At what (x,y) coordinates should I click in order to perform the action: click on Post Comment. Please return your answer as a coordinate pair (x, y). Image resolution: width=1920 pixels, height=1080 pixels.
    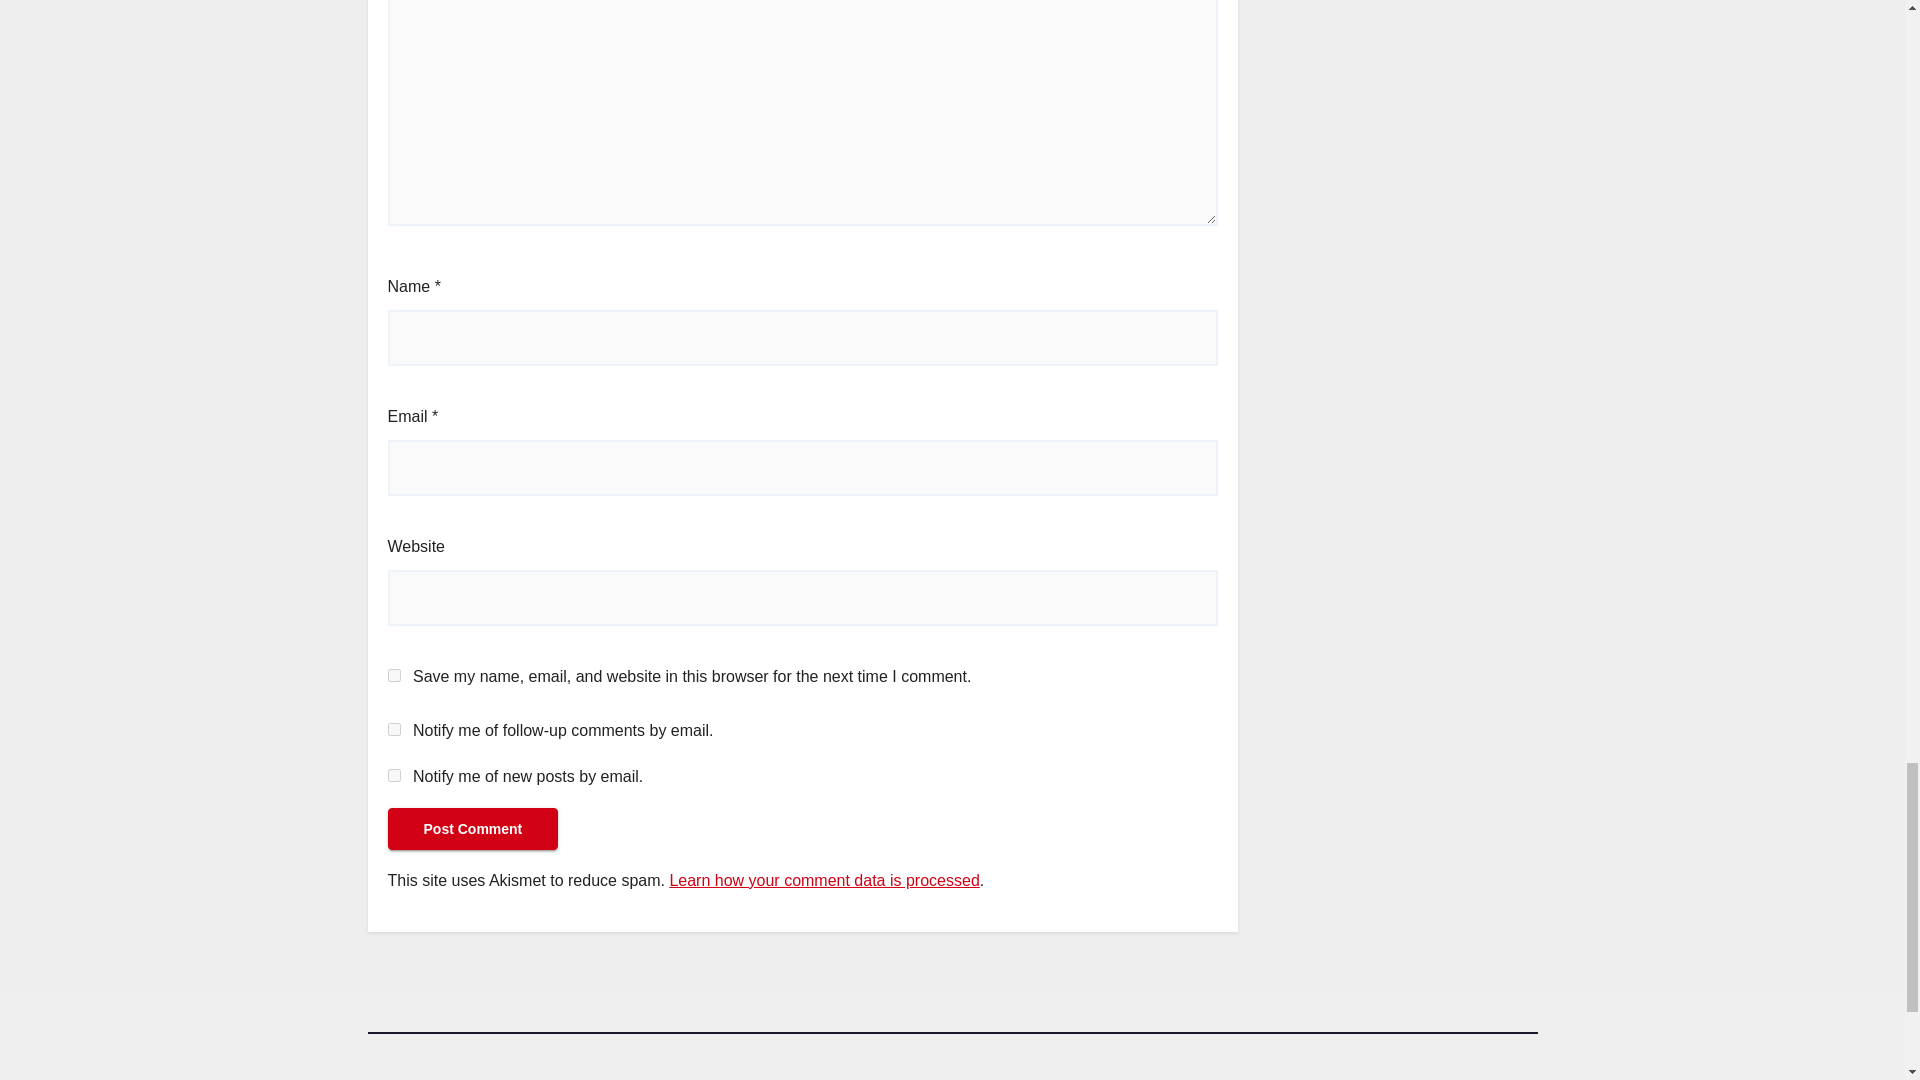
    Looking at the image, I should click on (472, 828).